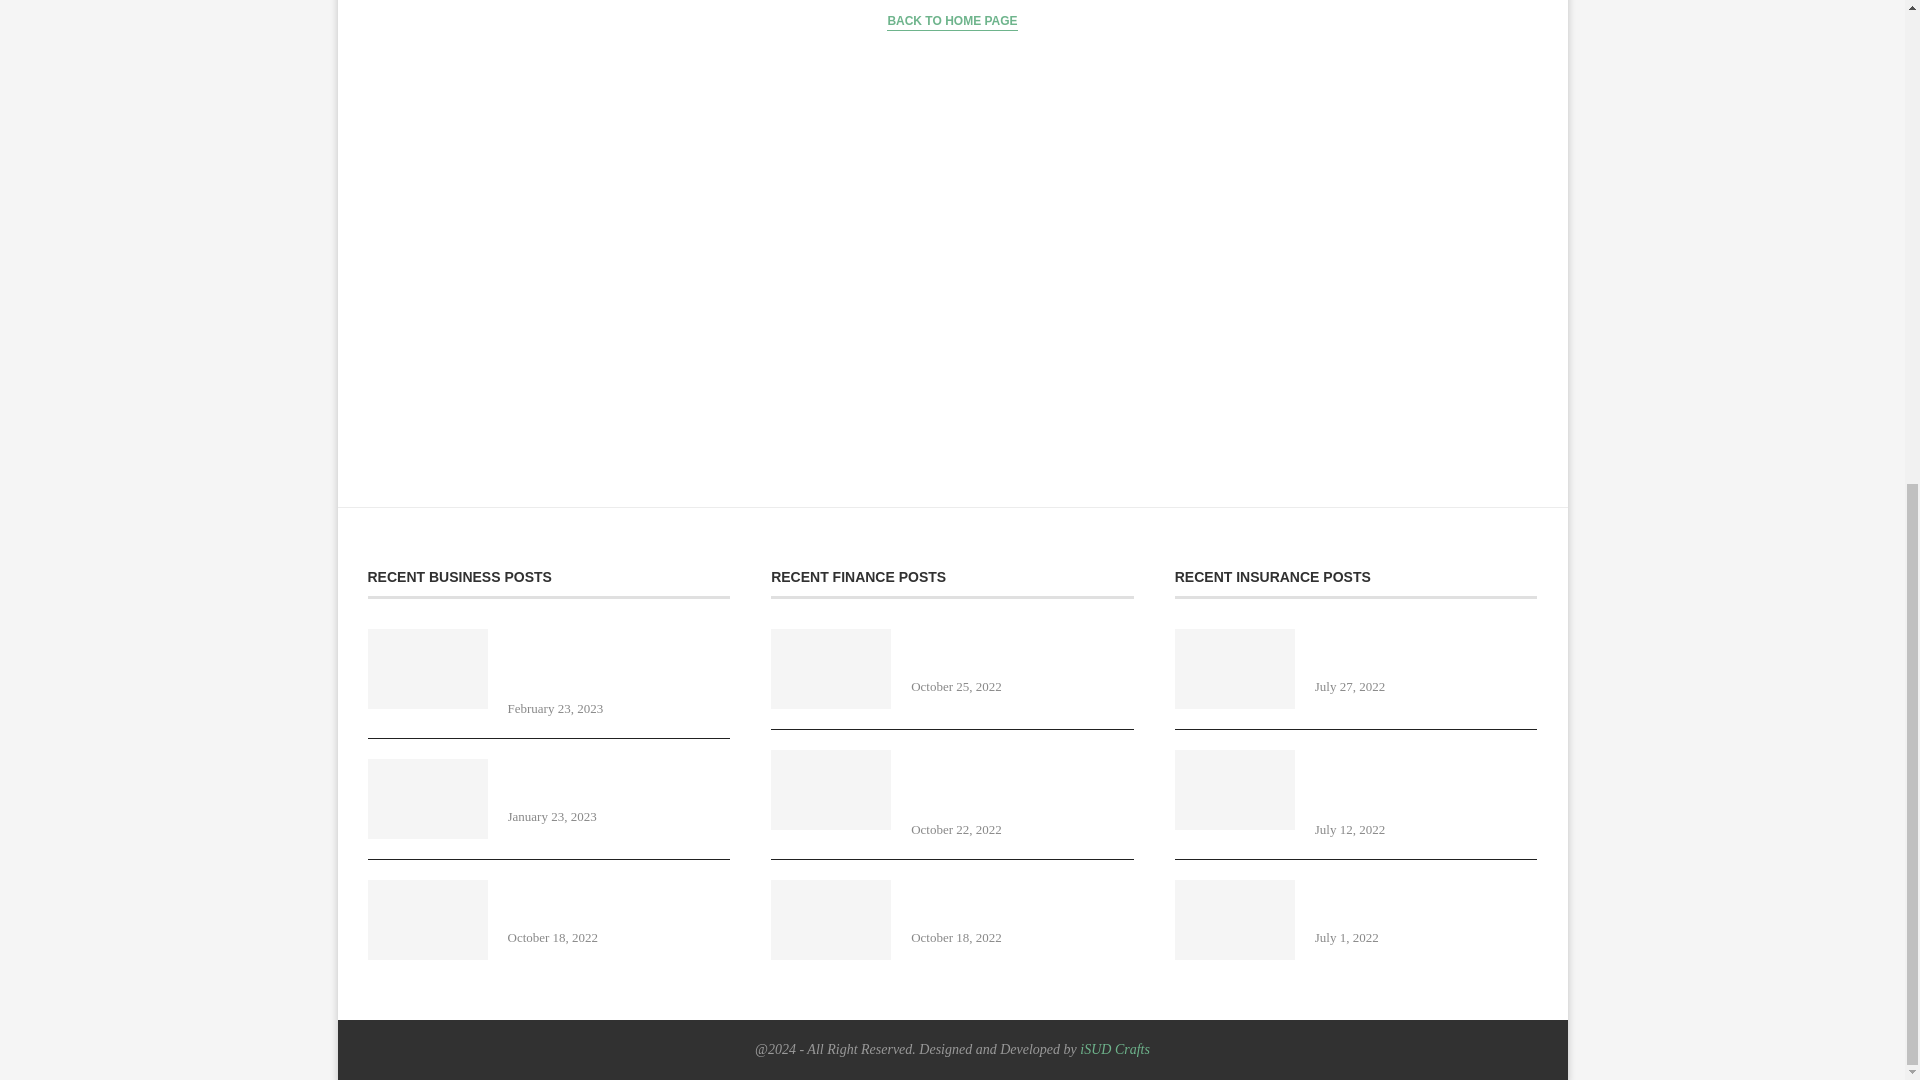  I want to click on Reseller Business Opportunities, so click(830, 920).